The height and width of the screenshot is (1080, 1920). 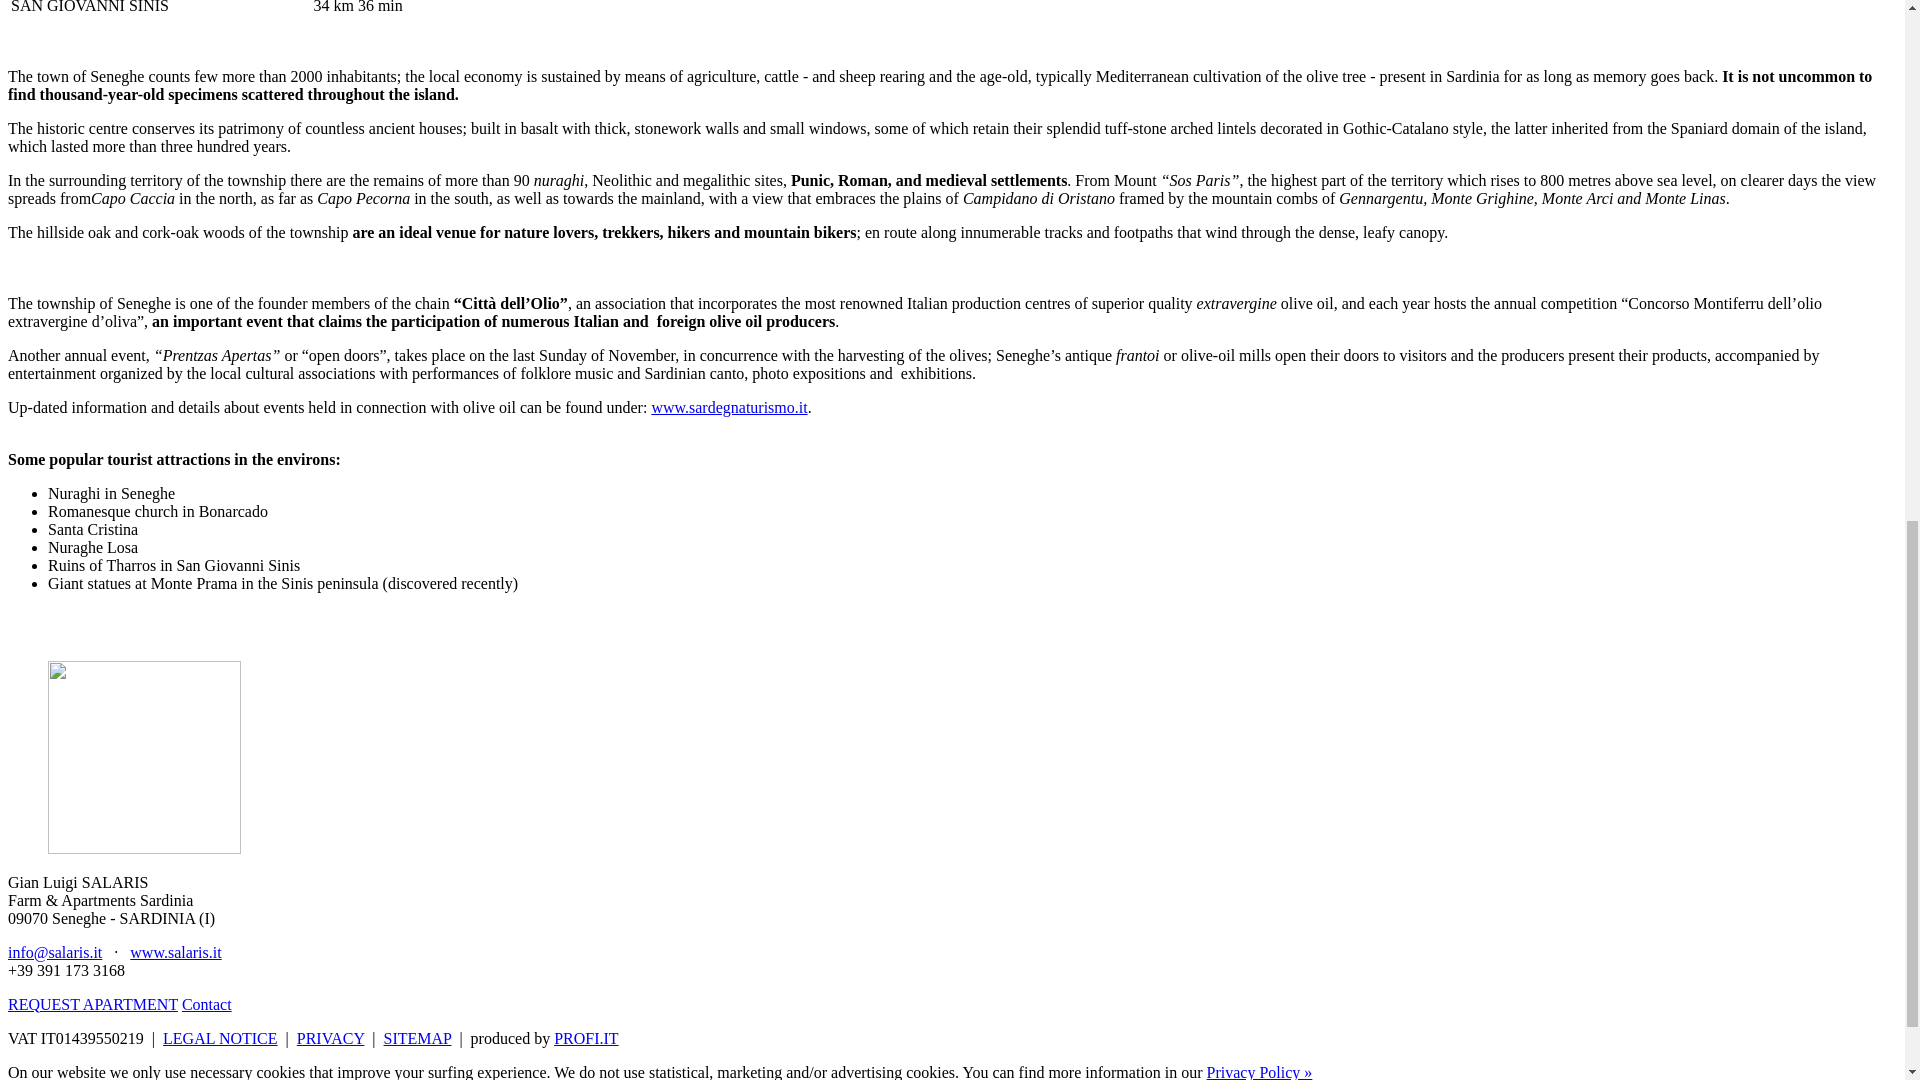 I want to click on Contact, so click(x=207, y=1004).